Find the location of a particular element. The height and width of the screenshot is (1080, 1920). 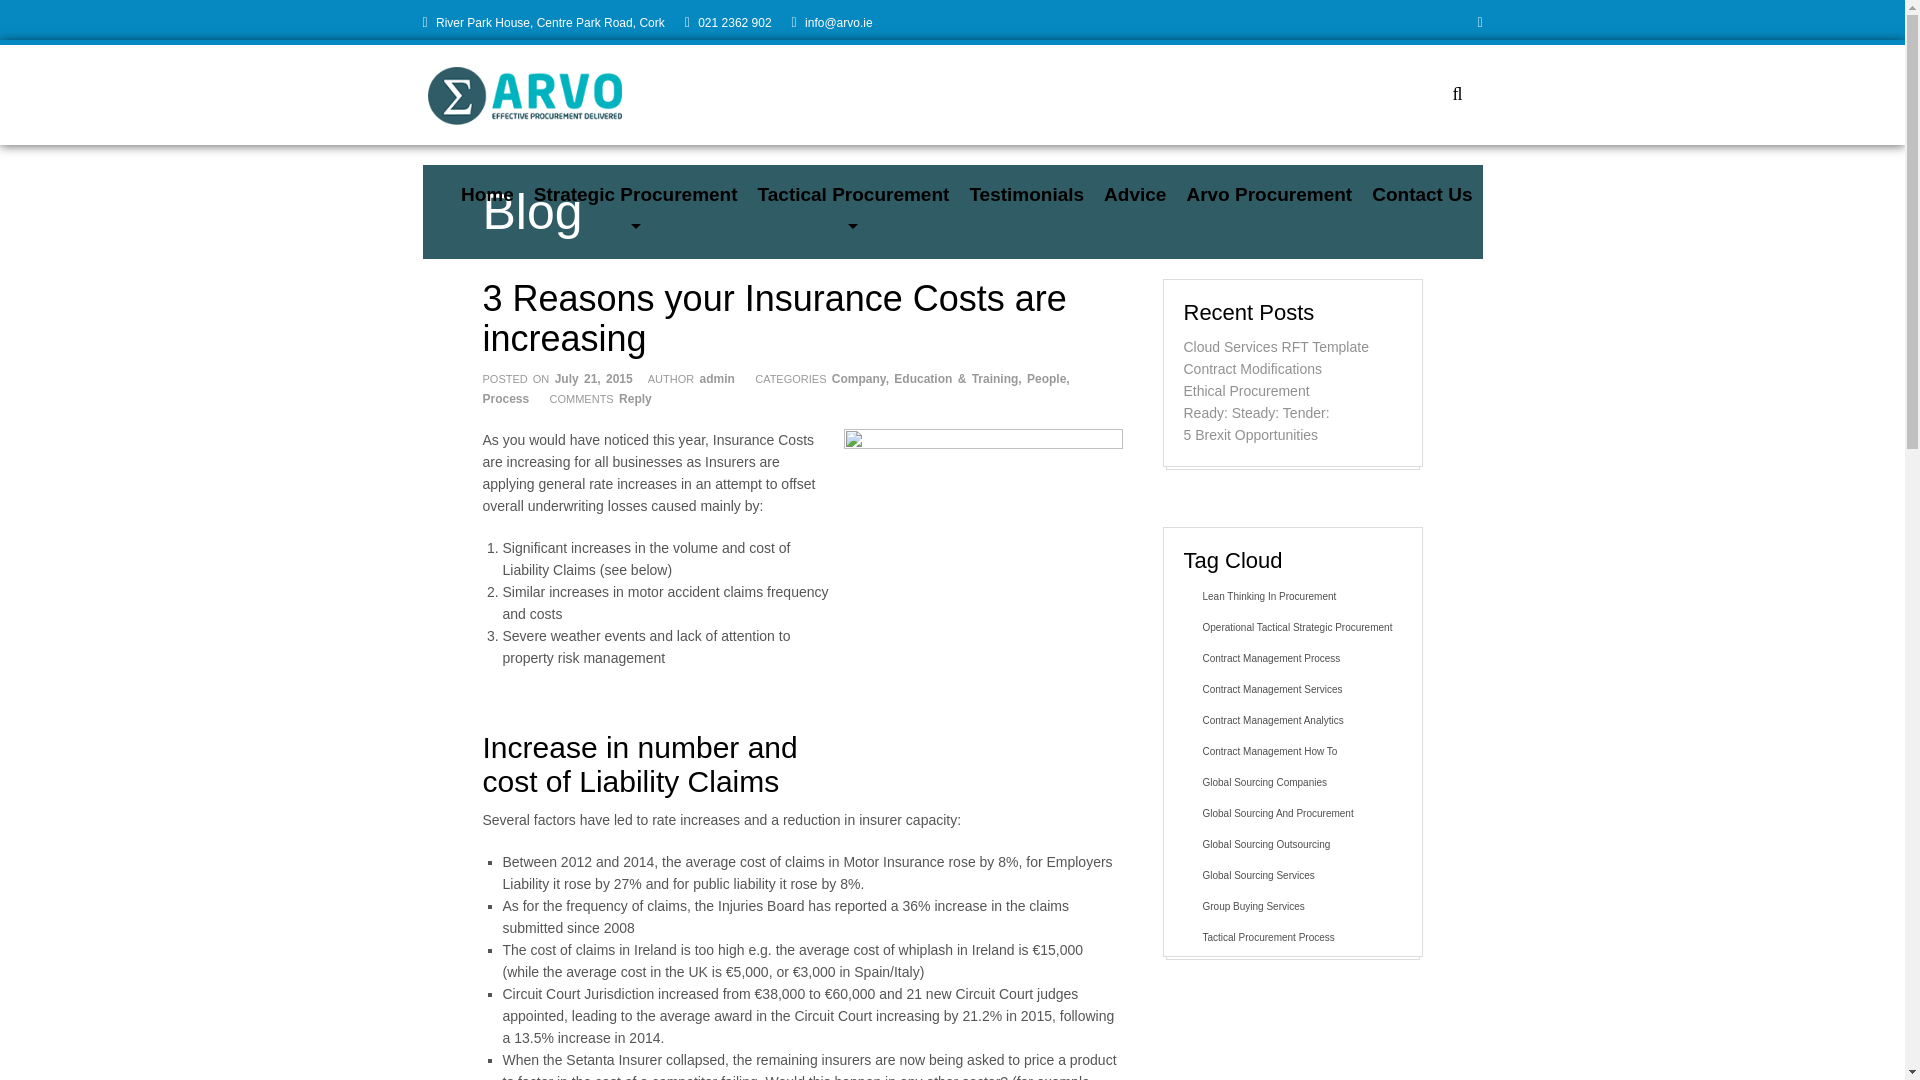

Contract Modifications is located at coordinates (1253, 368).